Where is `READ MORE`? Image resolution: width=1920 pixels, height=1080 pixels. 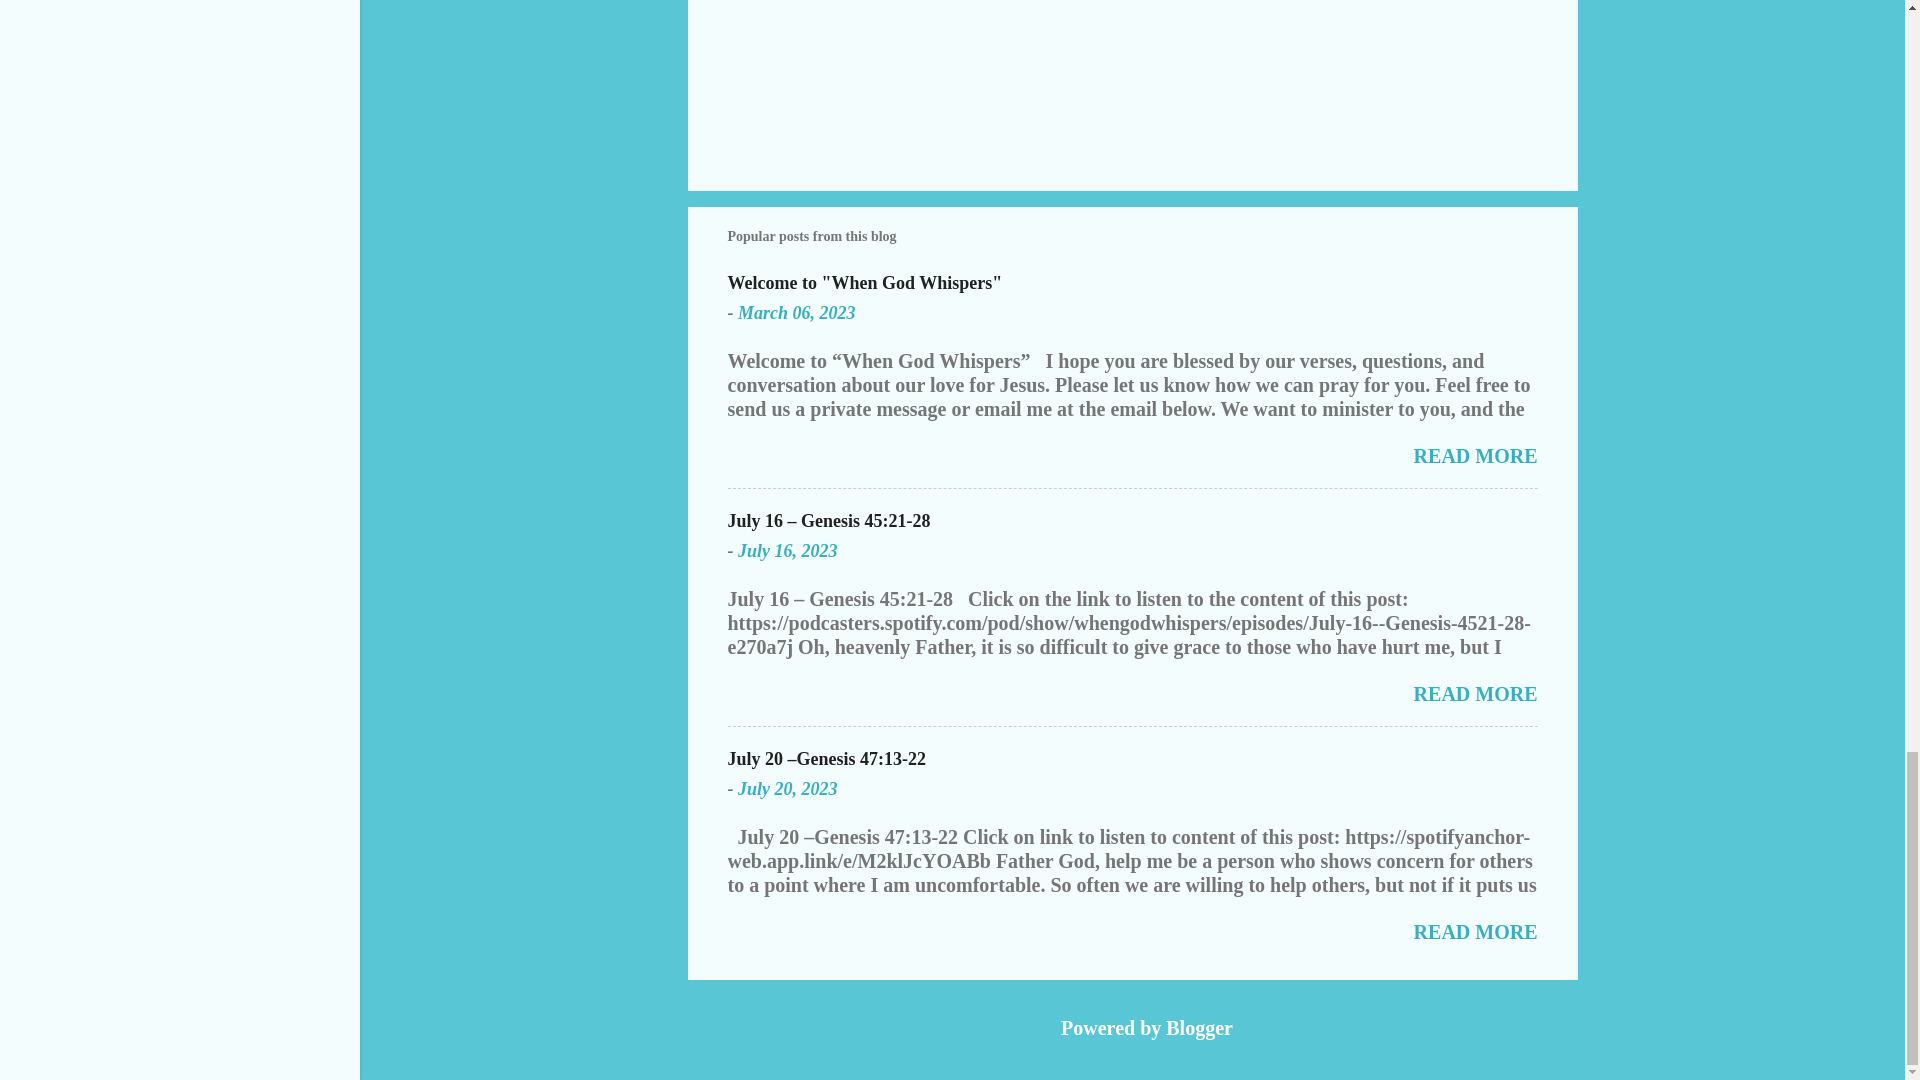
READ MORE is located at coordinates (1475, 932).